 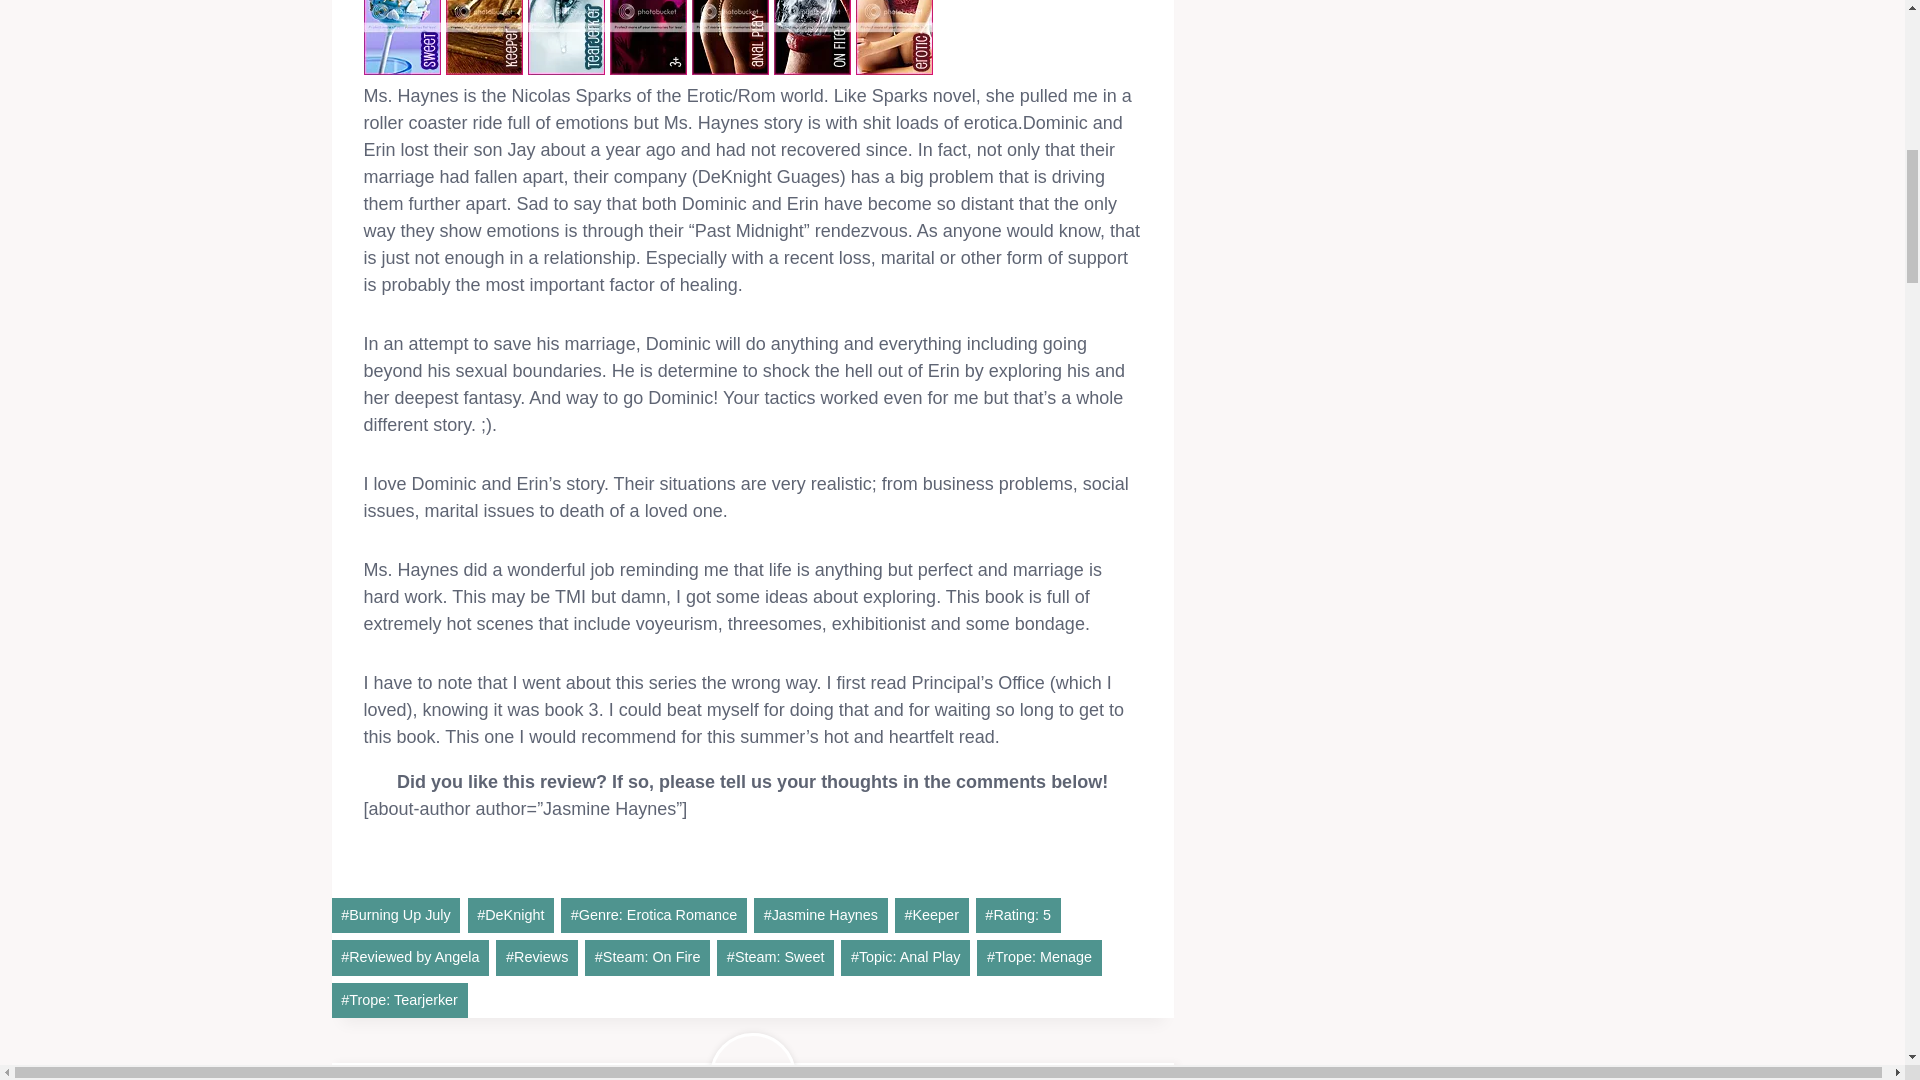 I want to click on Jasmine Haynes, so click(x=820, y=915).